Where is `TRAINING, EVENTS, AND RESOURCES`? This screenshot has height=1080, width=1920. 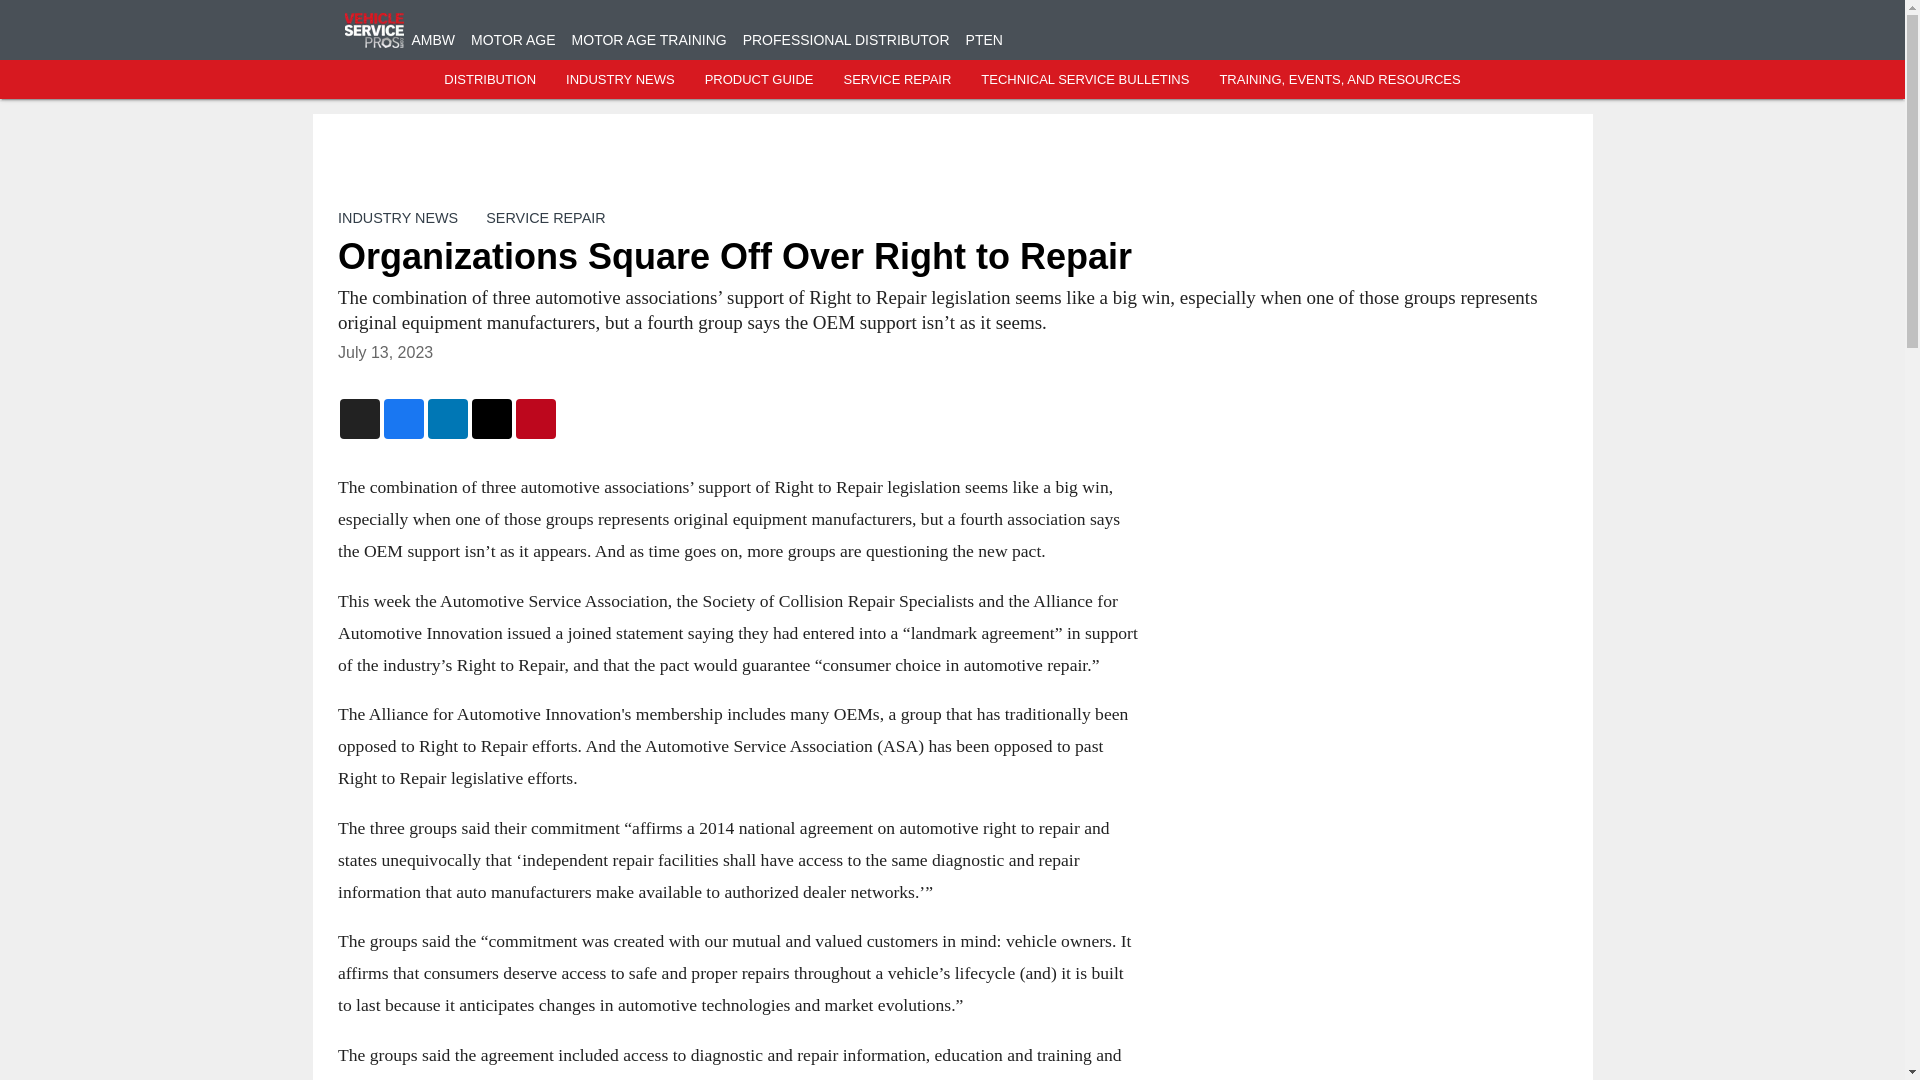 TRAINING, EVENTS, AND RESOURCES is located at coordinates (1339, 80).